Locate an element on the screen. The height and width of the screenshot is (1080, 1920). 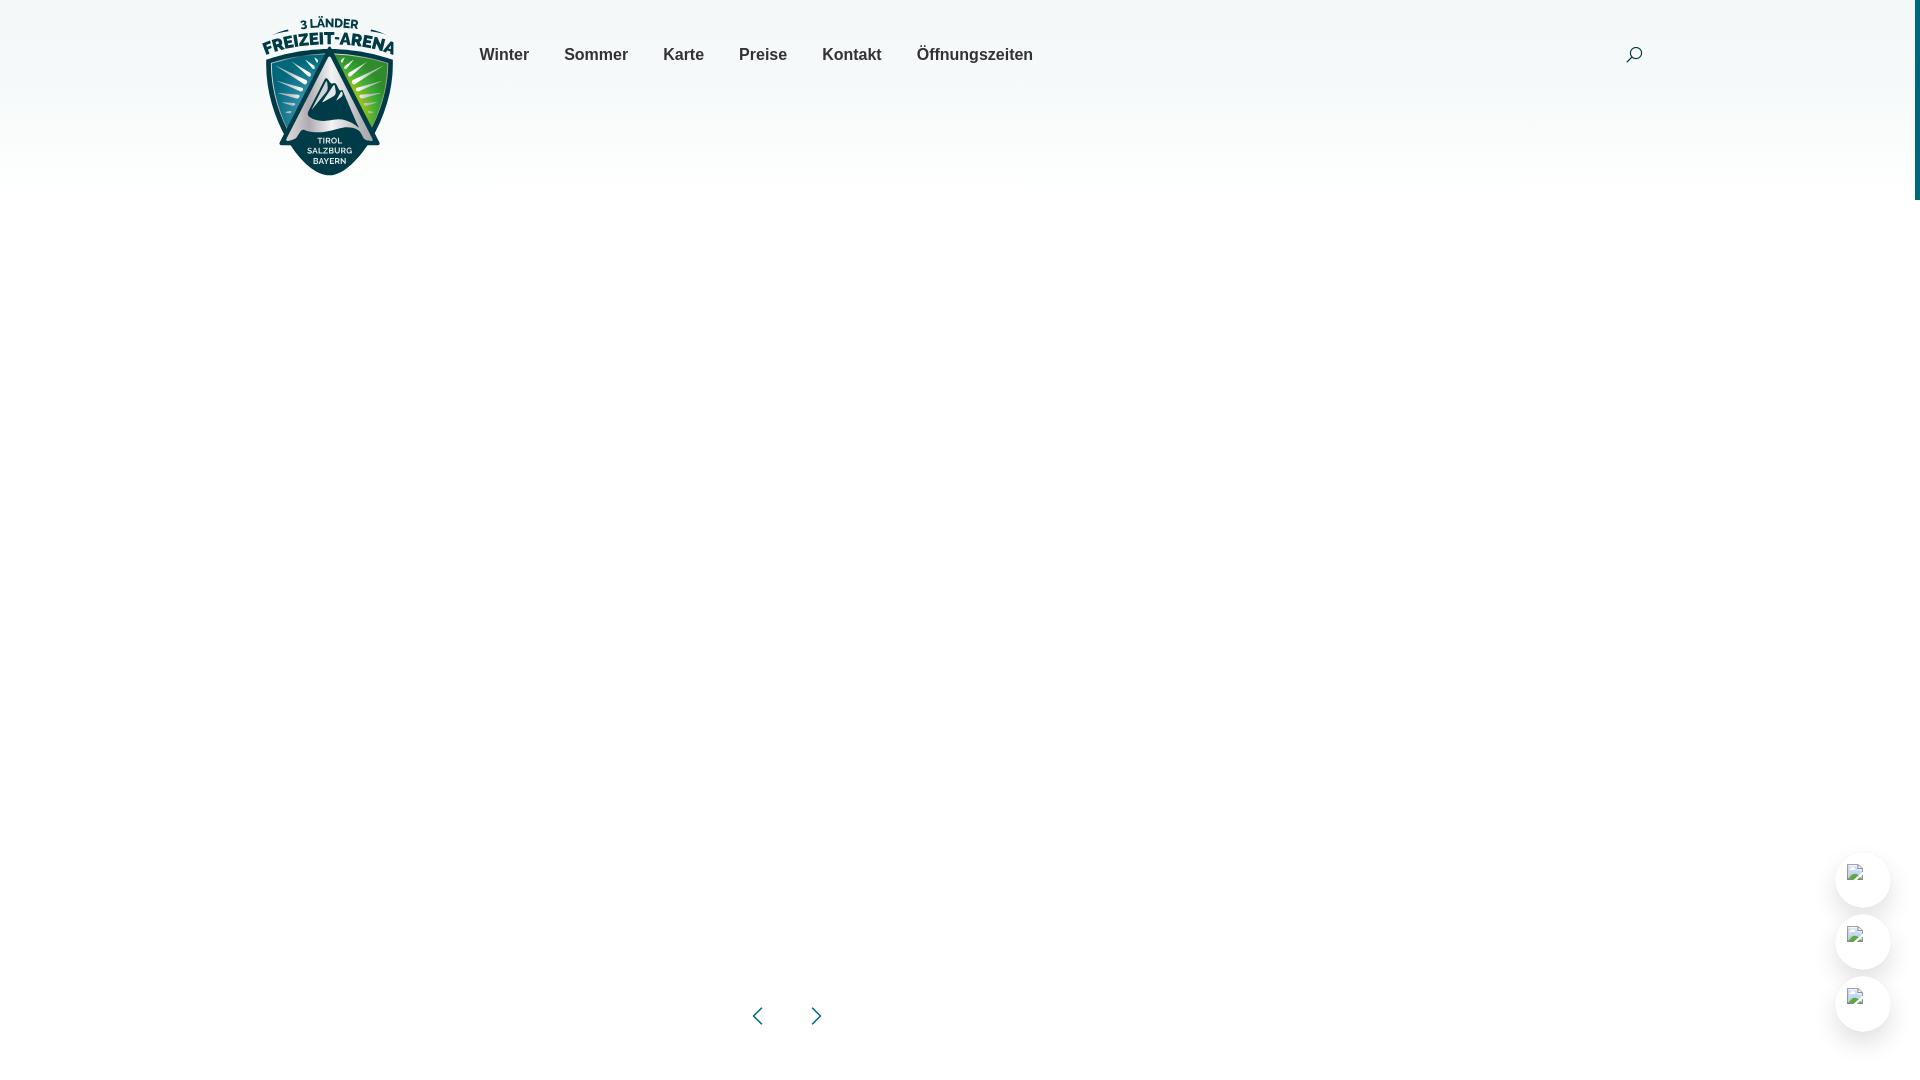
Sommer is located at coordinates (596, 55).